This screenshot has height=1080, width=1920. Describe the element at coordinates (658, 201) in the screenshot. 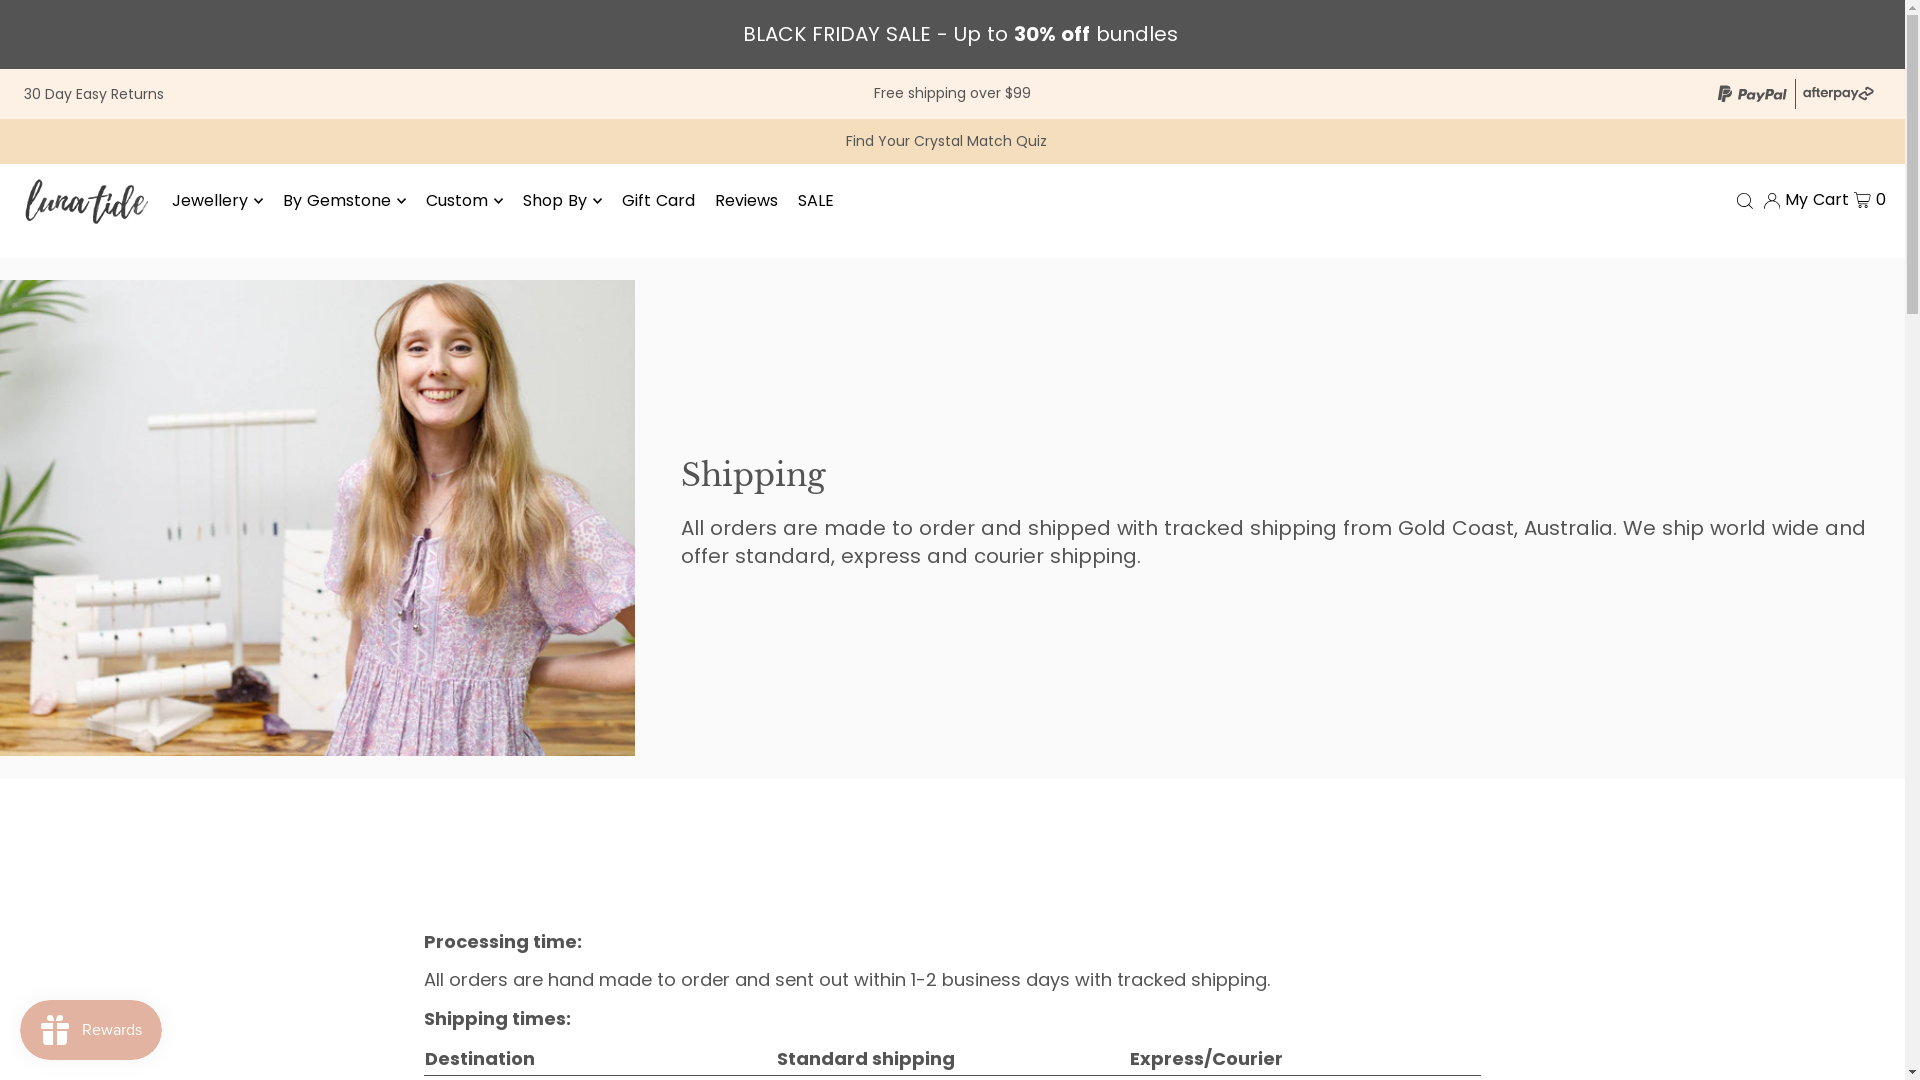

I see `Gift Card` at that location.